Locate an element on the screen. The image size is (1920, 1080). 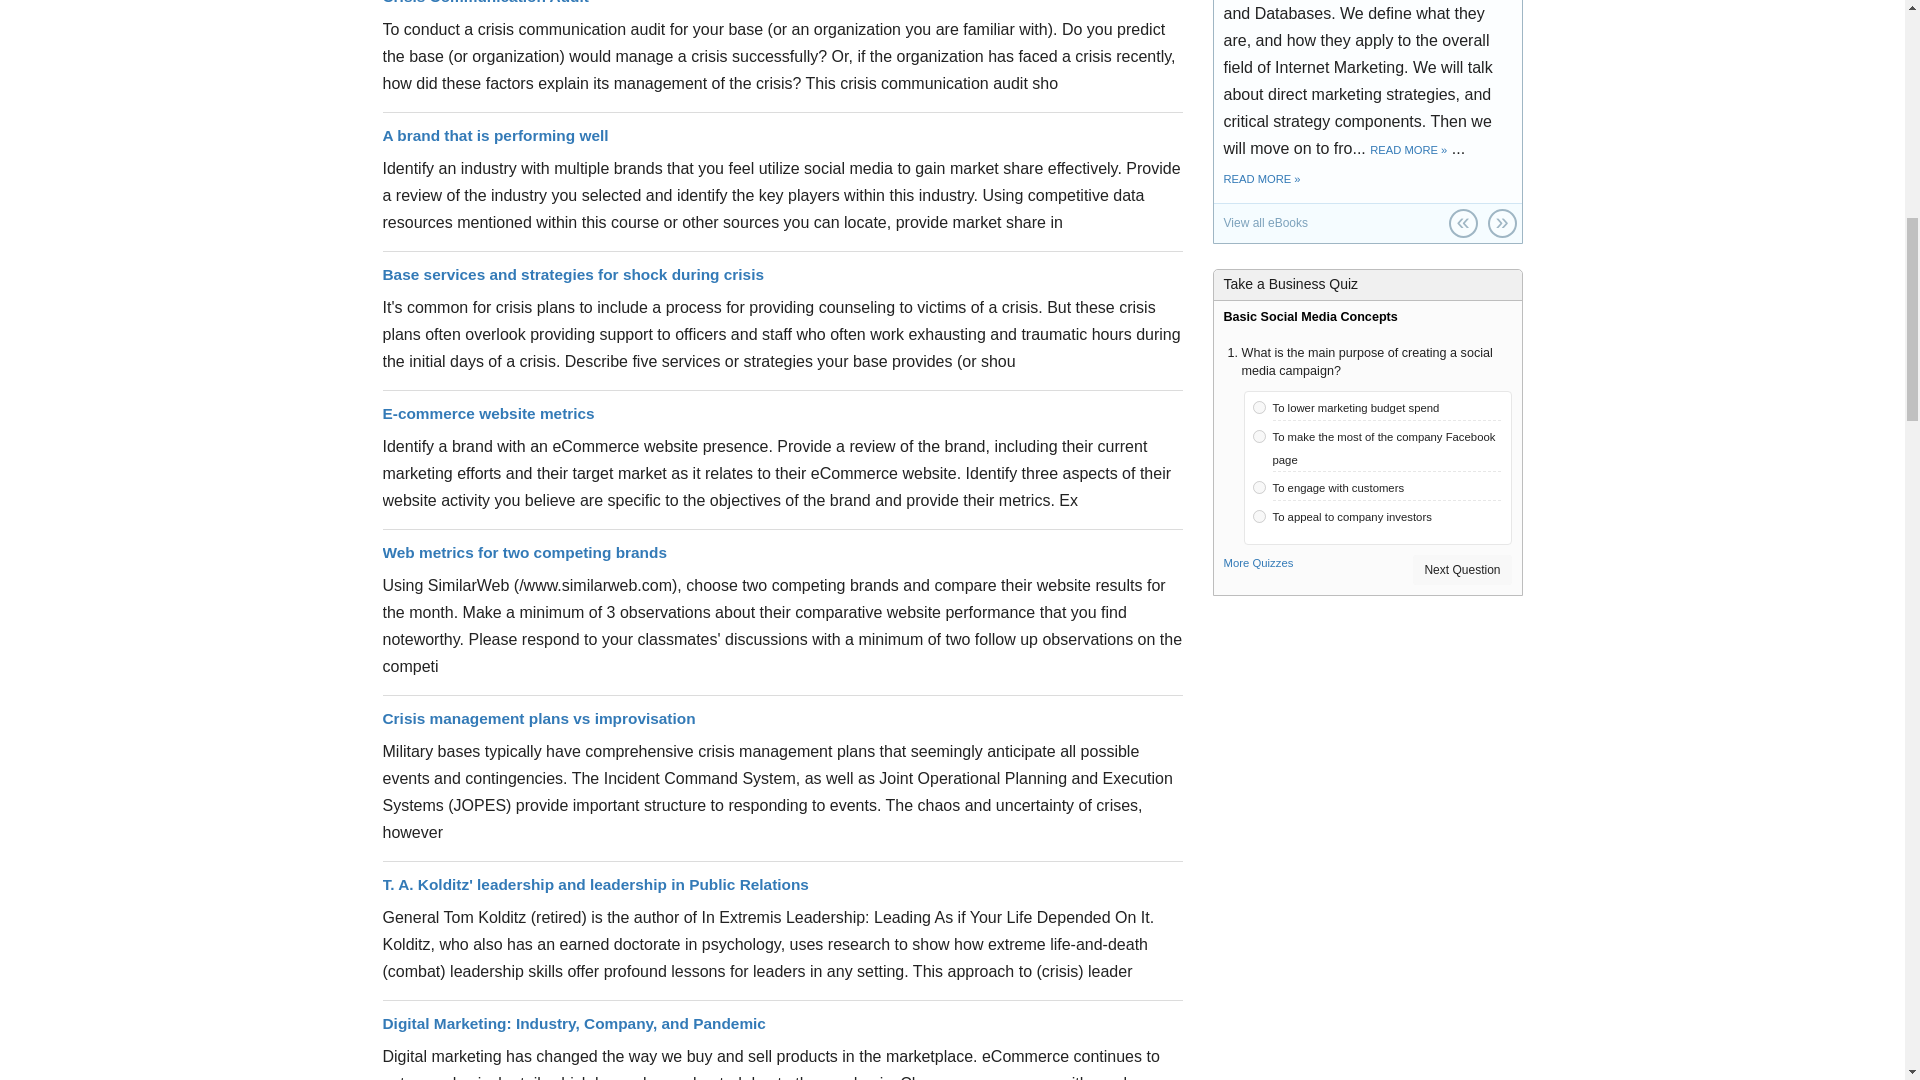
b is located at coordinates (1258, 436).